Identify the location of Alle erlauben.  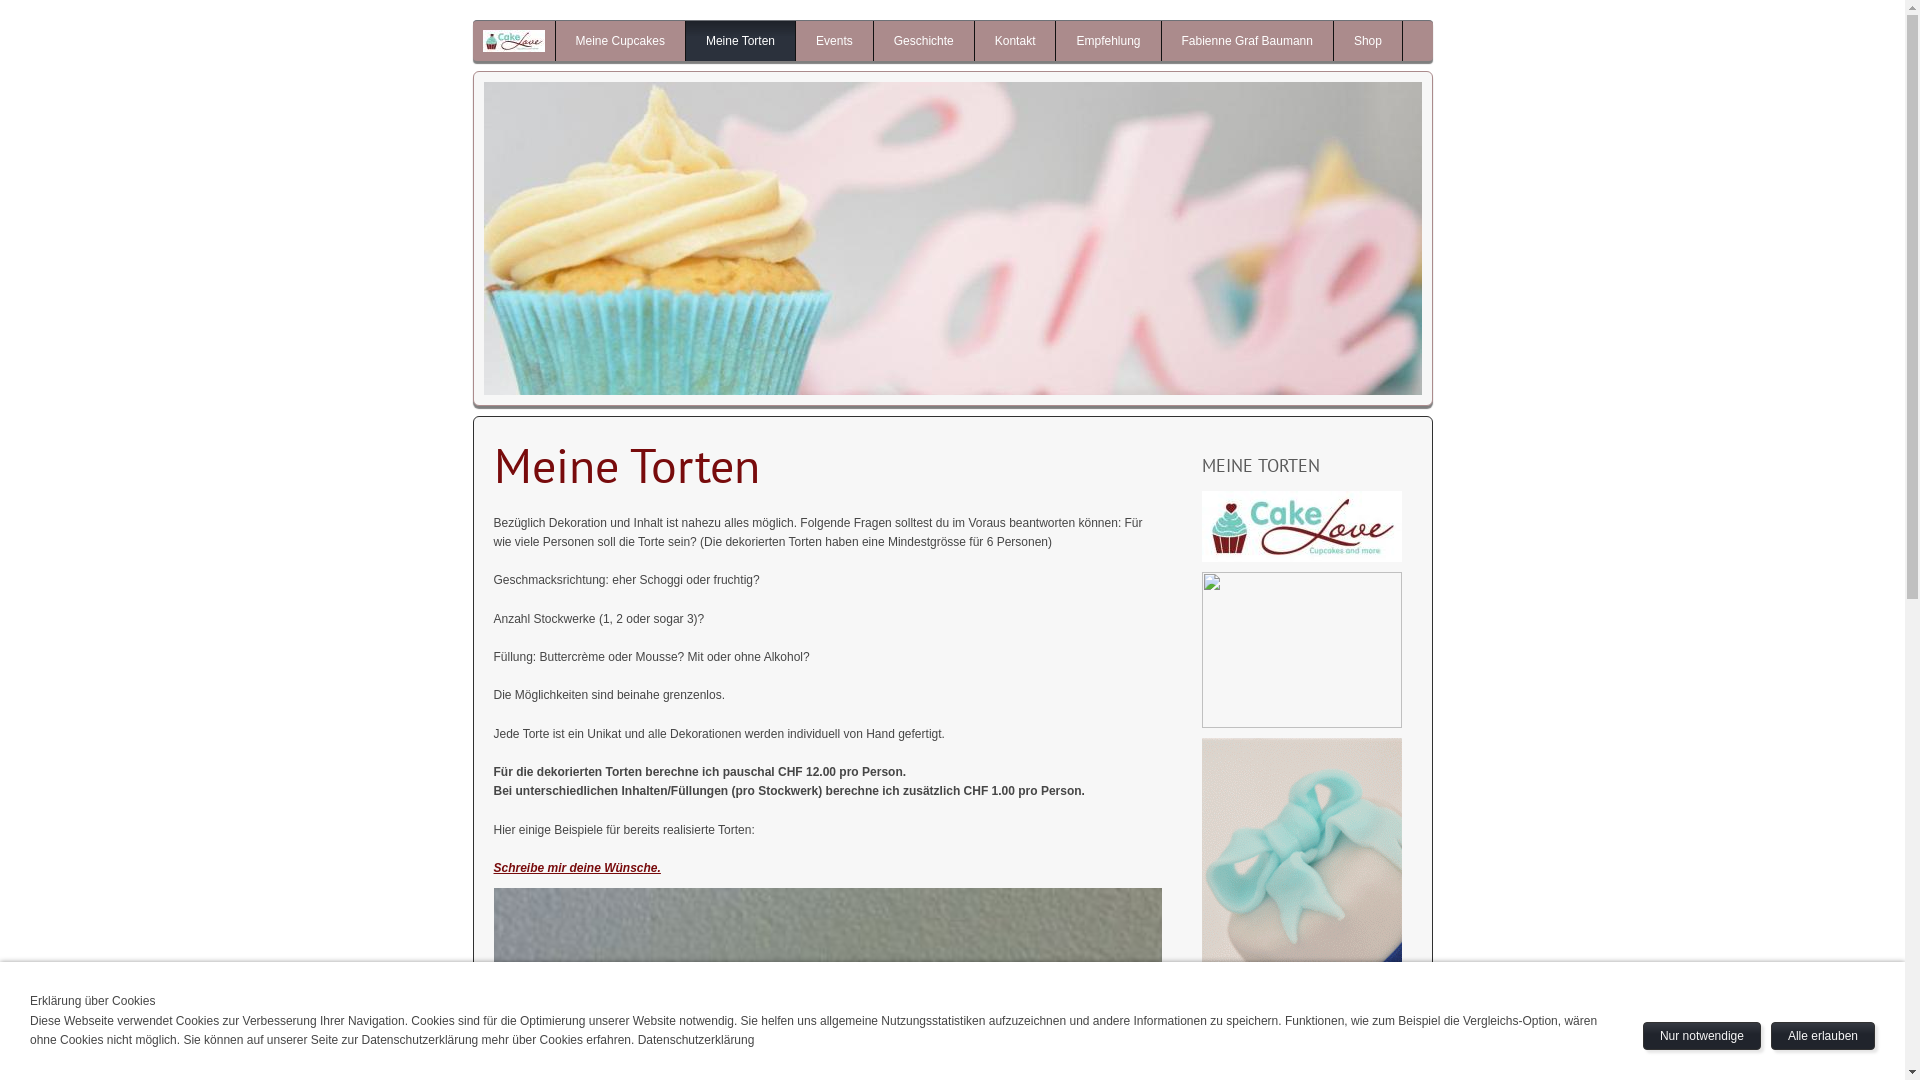
(1823, 1036).